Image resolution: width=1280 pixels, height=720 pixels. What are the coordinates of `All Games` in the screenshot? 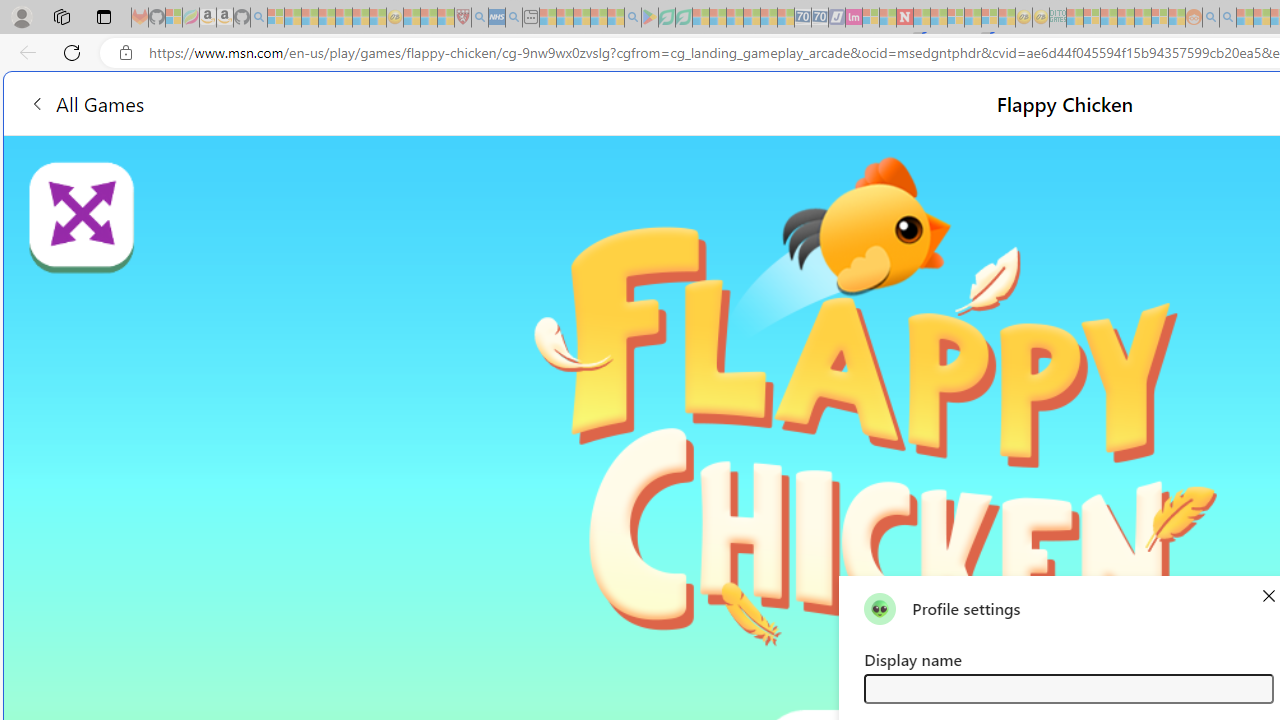 It's located at (86, 102).